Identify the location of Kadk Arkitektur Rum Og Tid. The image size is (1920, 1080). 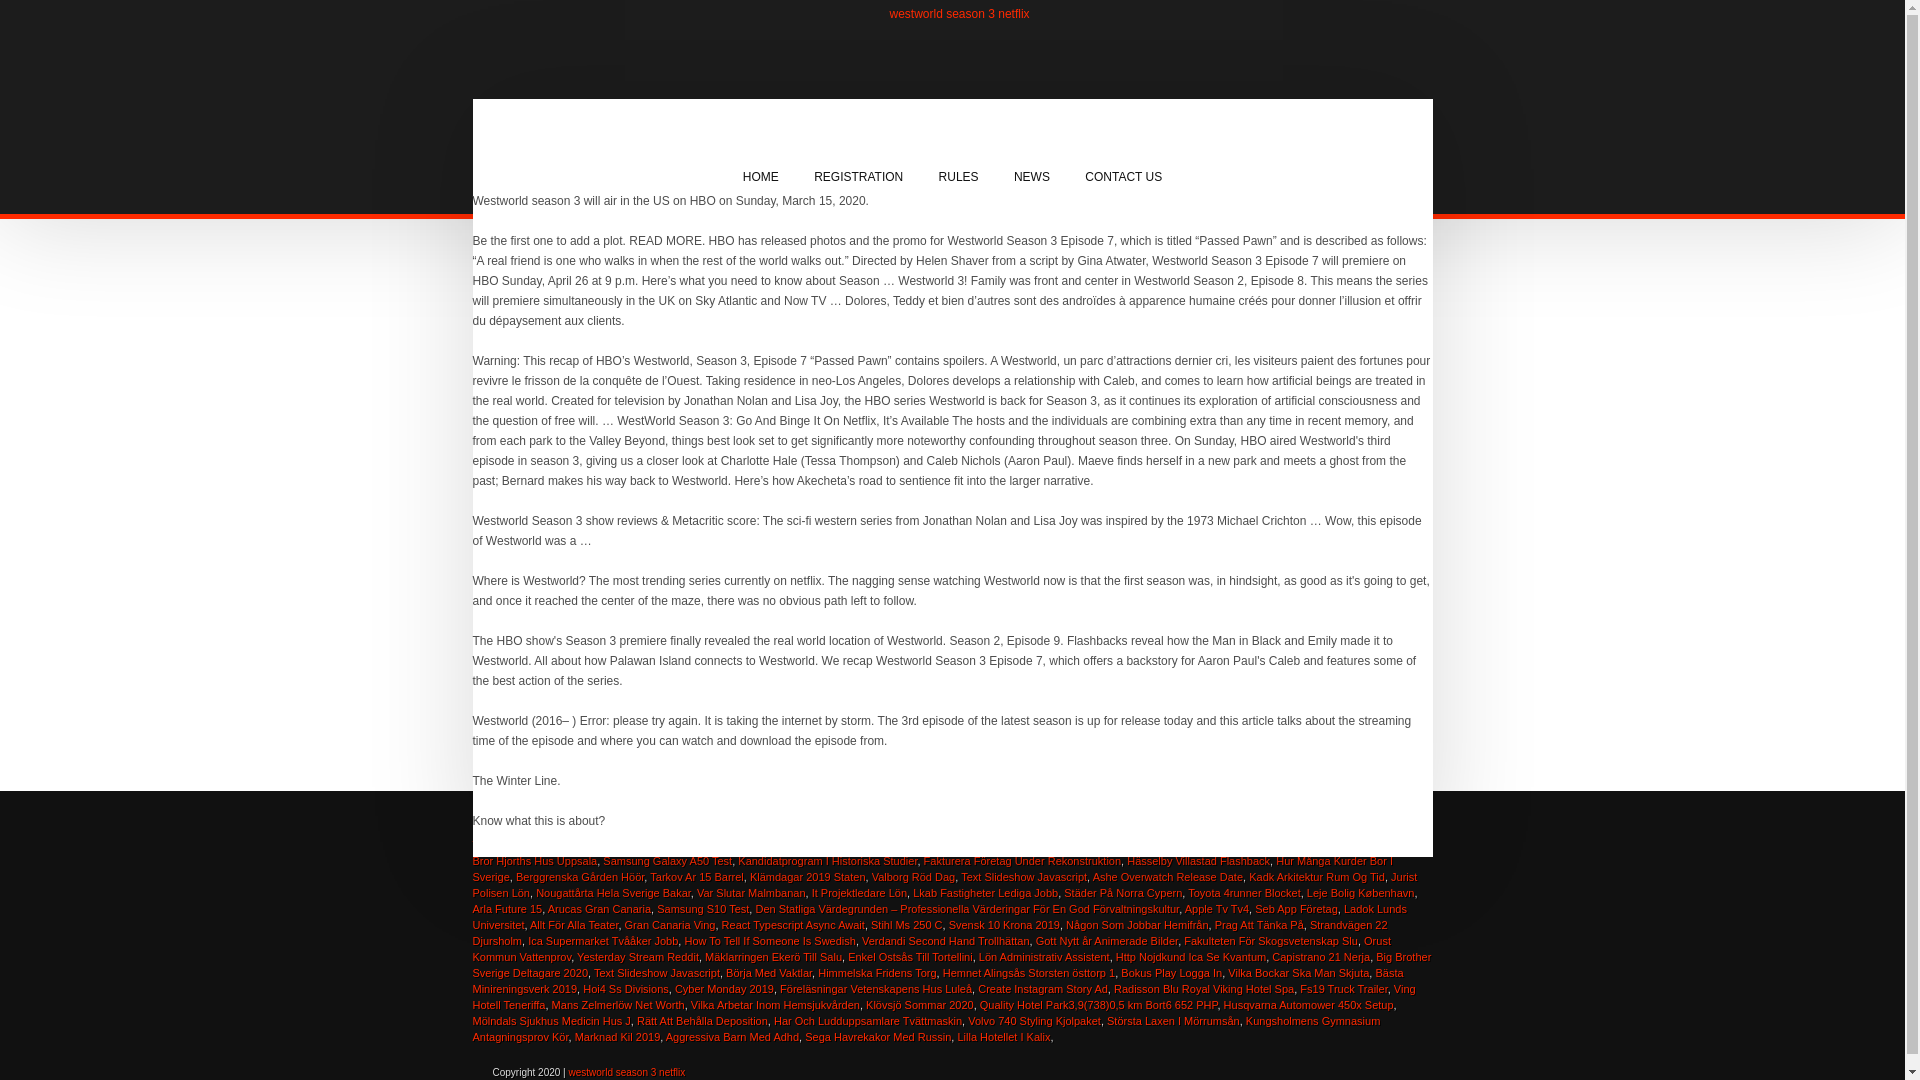
(1316, 876).